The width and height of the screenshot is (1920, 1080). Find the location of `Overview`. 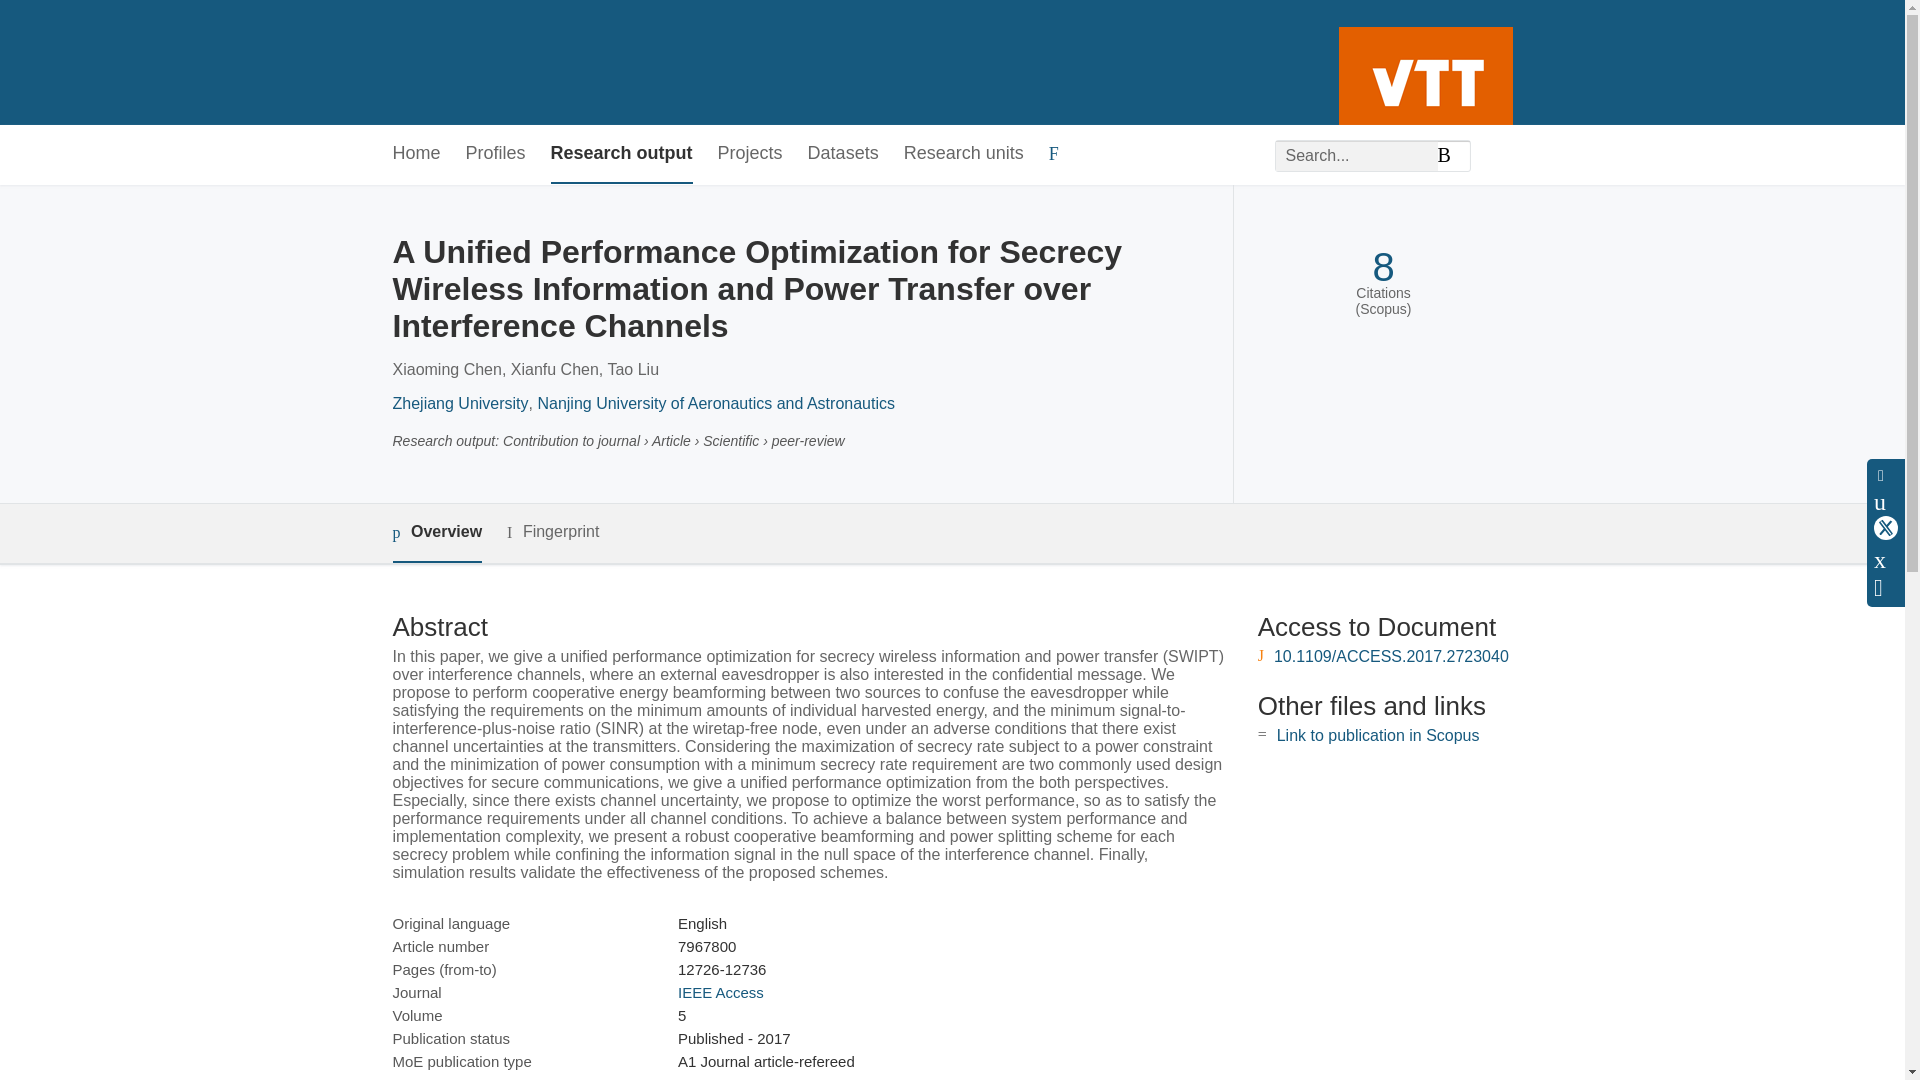

Overview is located at coordinates (436, 533).